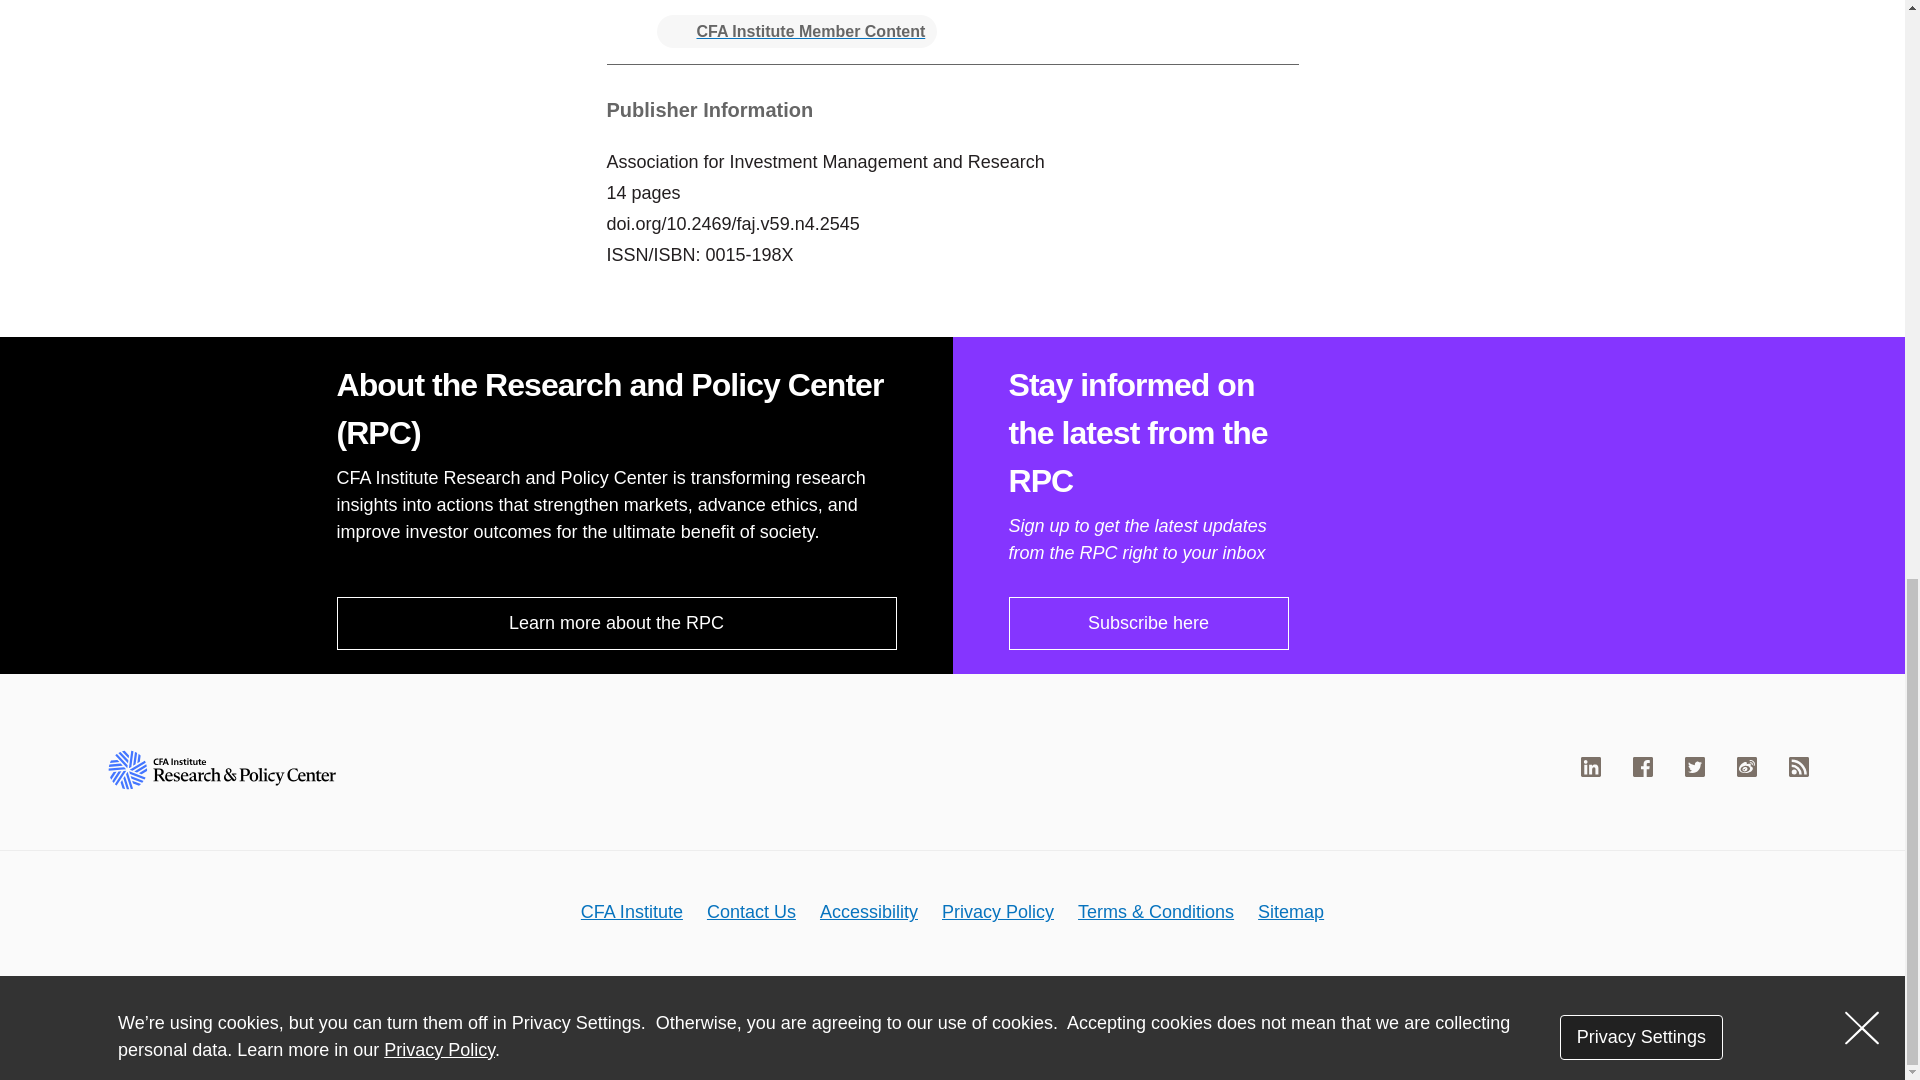 This screenshot has width=1920, height=1080. I want to click on Sitemap, so click(1290, 912).